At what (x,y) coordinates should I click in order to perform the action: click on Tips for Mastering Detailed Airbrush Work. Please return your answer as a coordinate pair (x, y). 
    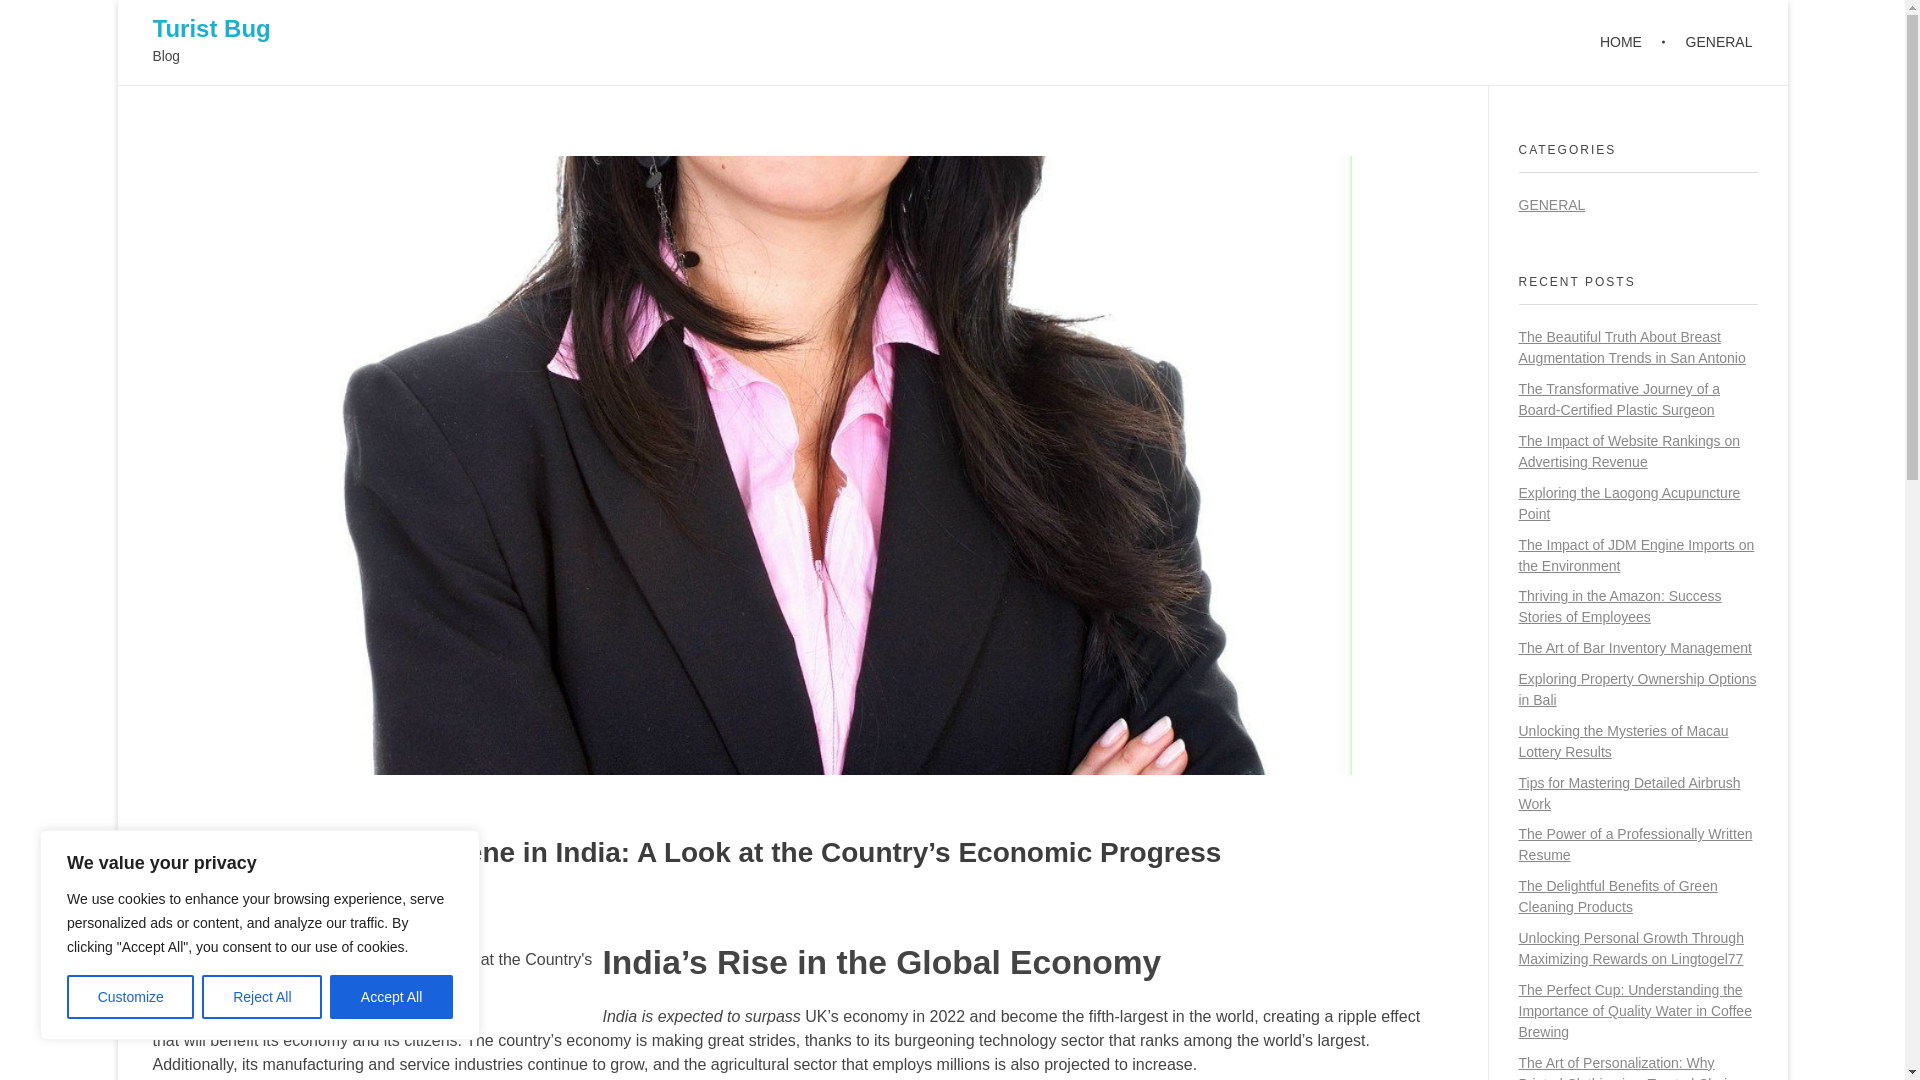
    Looking at the image, I should click on (1628, 794).